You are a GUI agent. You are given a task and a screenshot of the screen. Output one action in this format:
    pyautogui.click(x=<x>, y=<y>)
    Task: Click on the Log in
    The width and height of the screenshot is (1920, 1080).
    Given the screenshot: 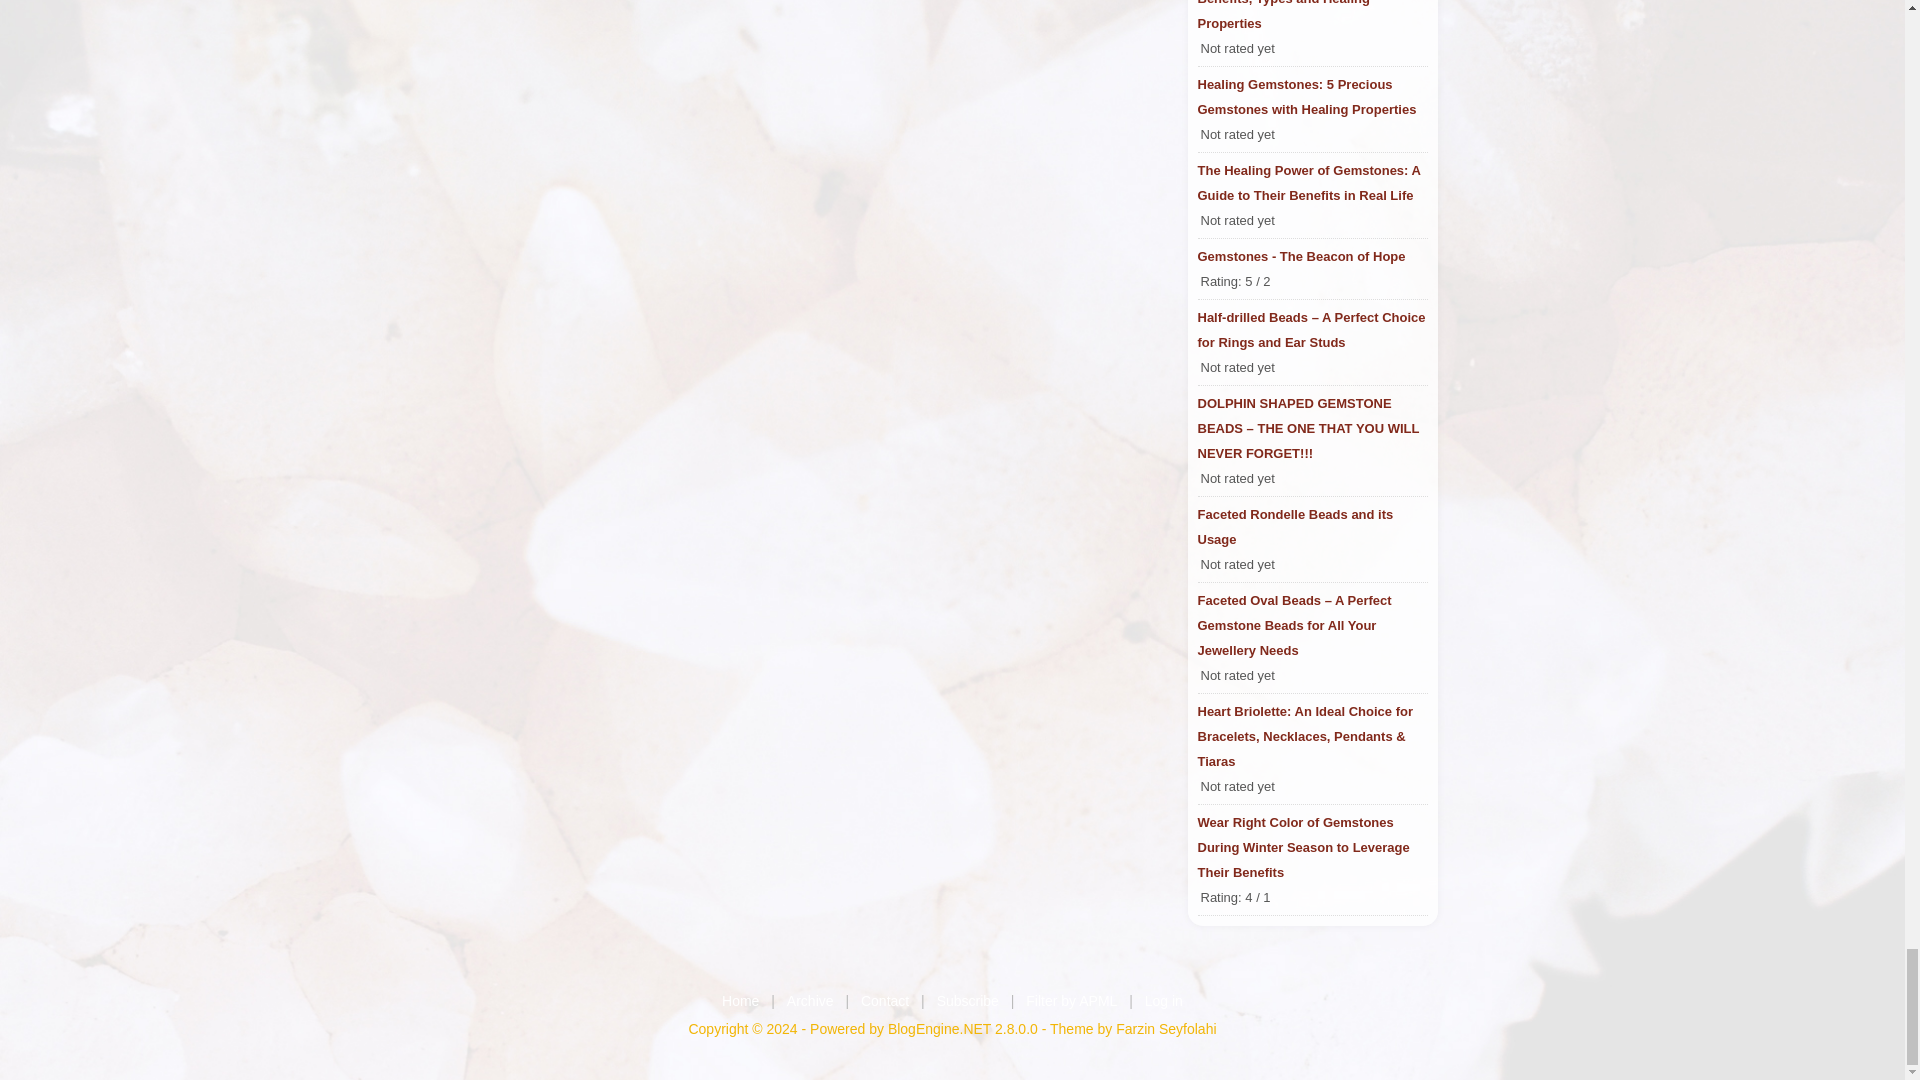 What is the action you would take?
    pyautogui.click(x=1163, y=1000)
    